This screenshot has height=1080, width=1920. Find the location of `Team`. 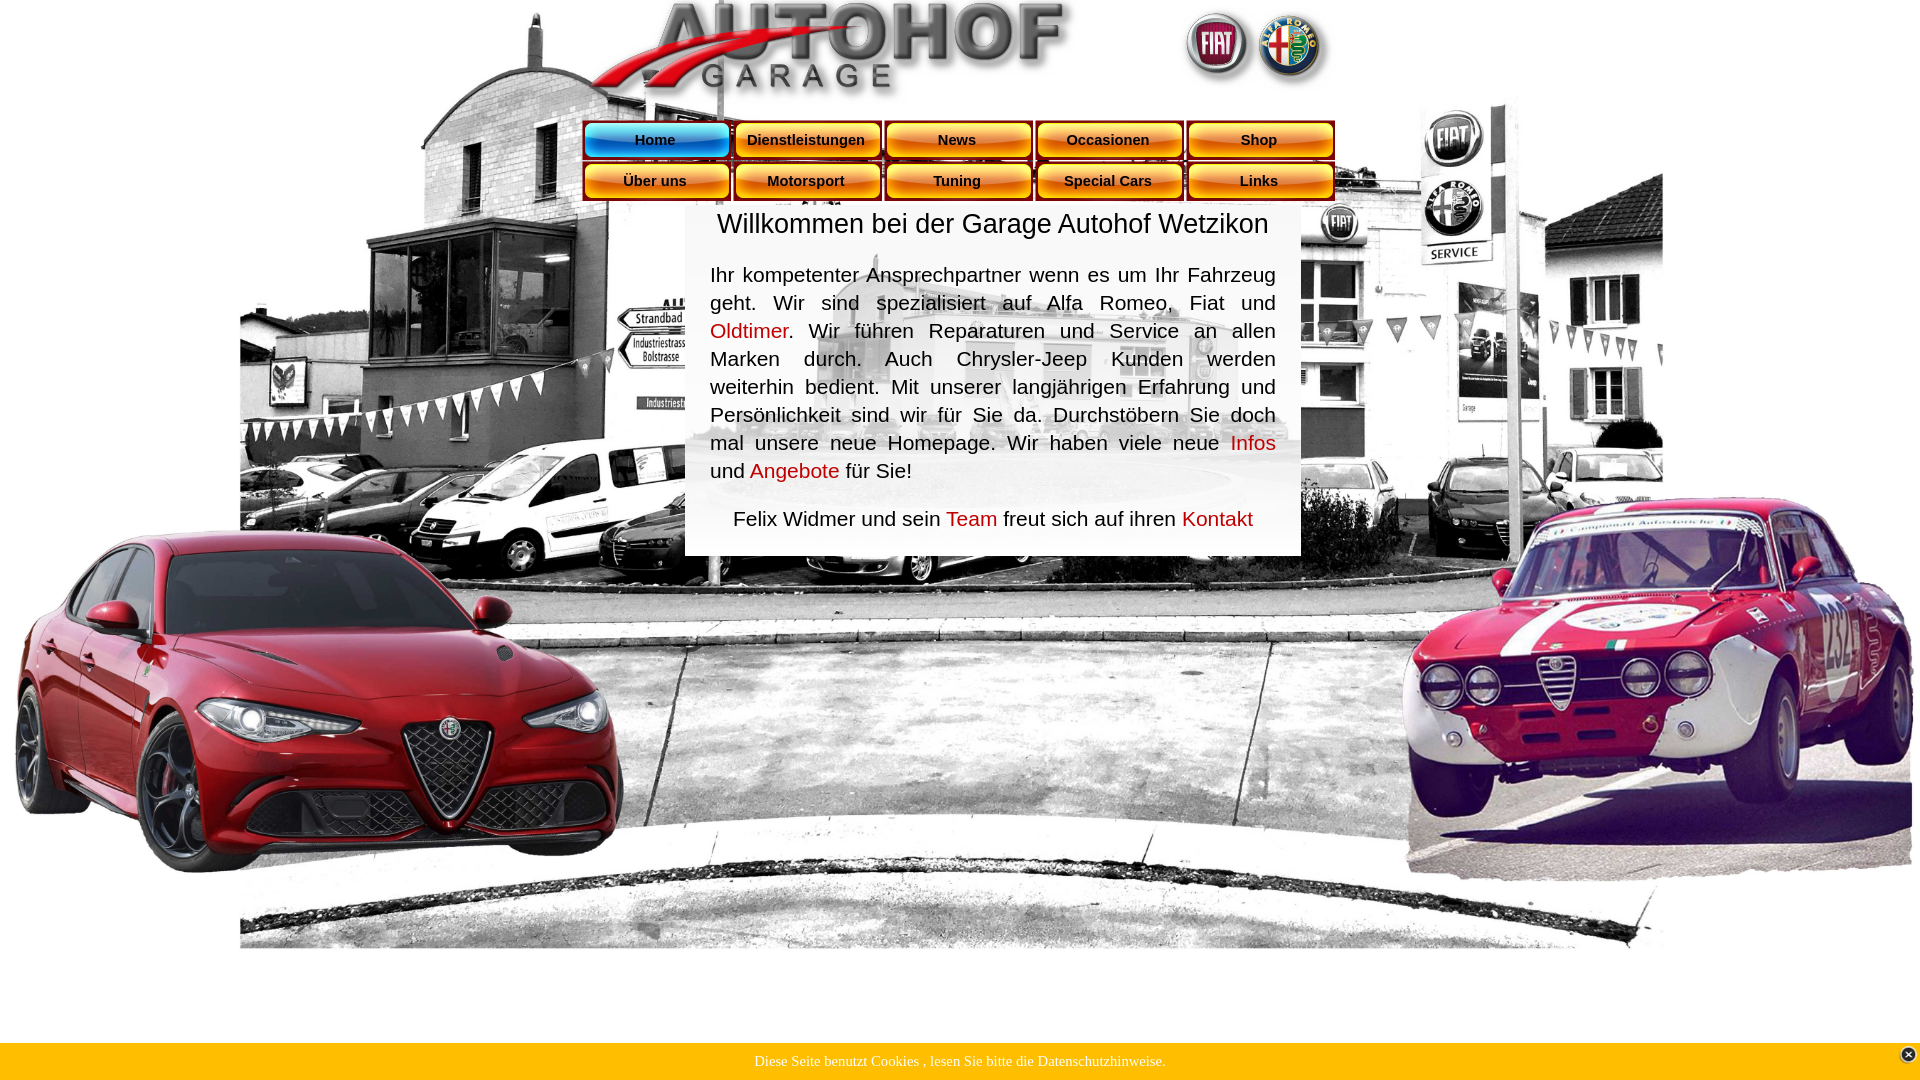

Team is located at coordinates (972, 518).